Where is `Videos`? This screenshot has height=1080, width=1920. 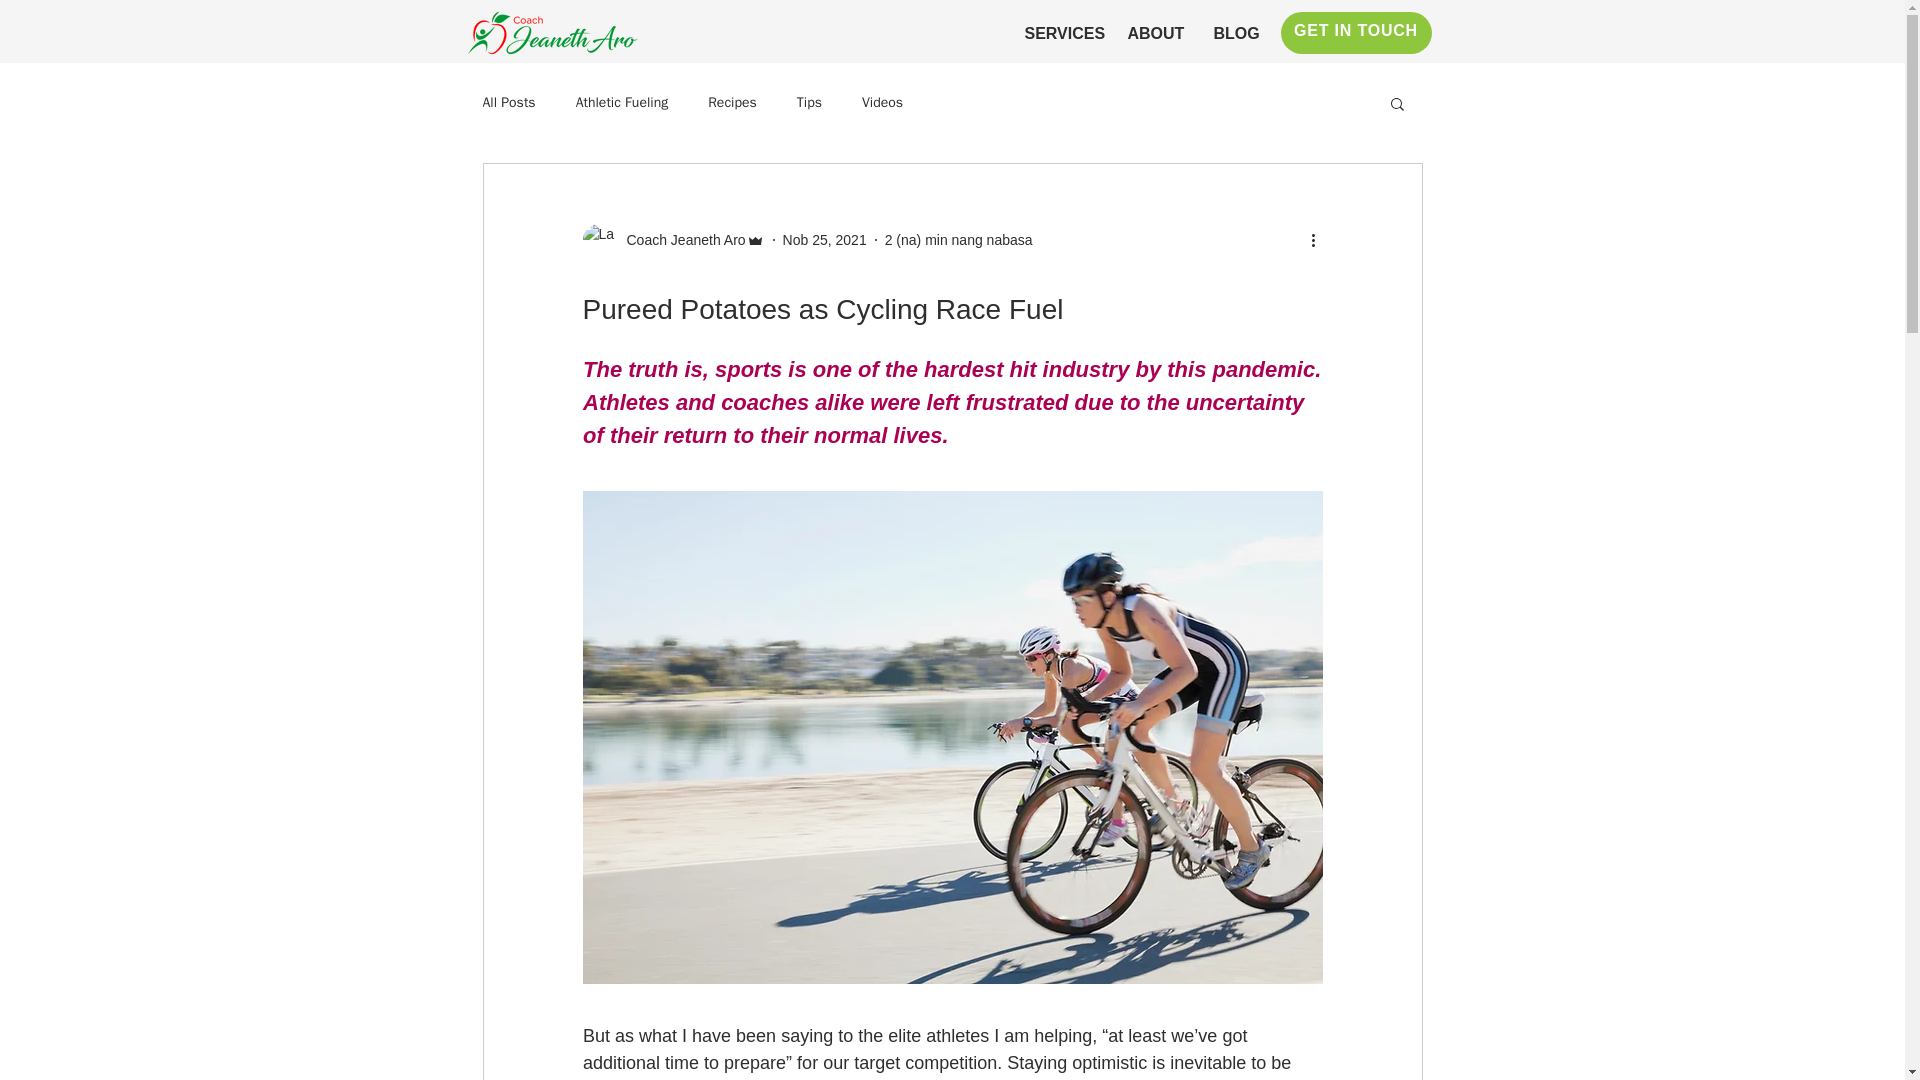 Videos is located at coordinates (882, 102).